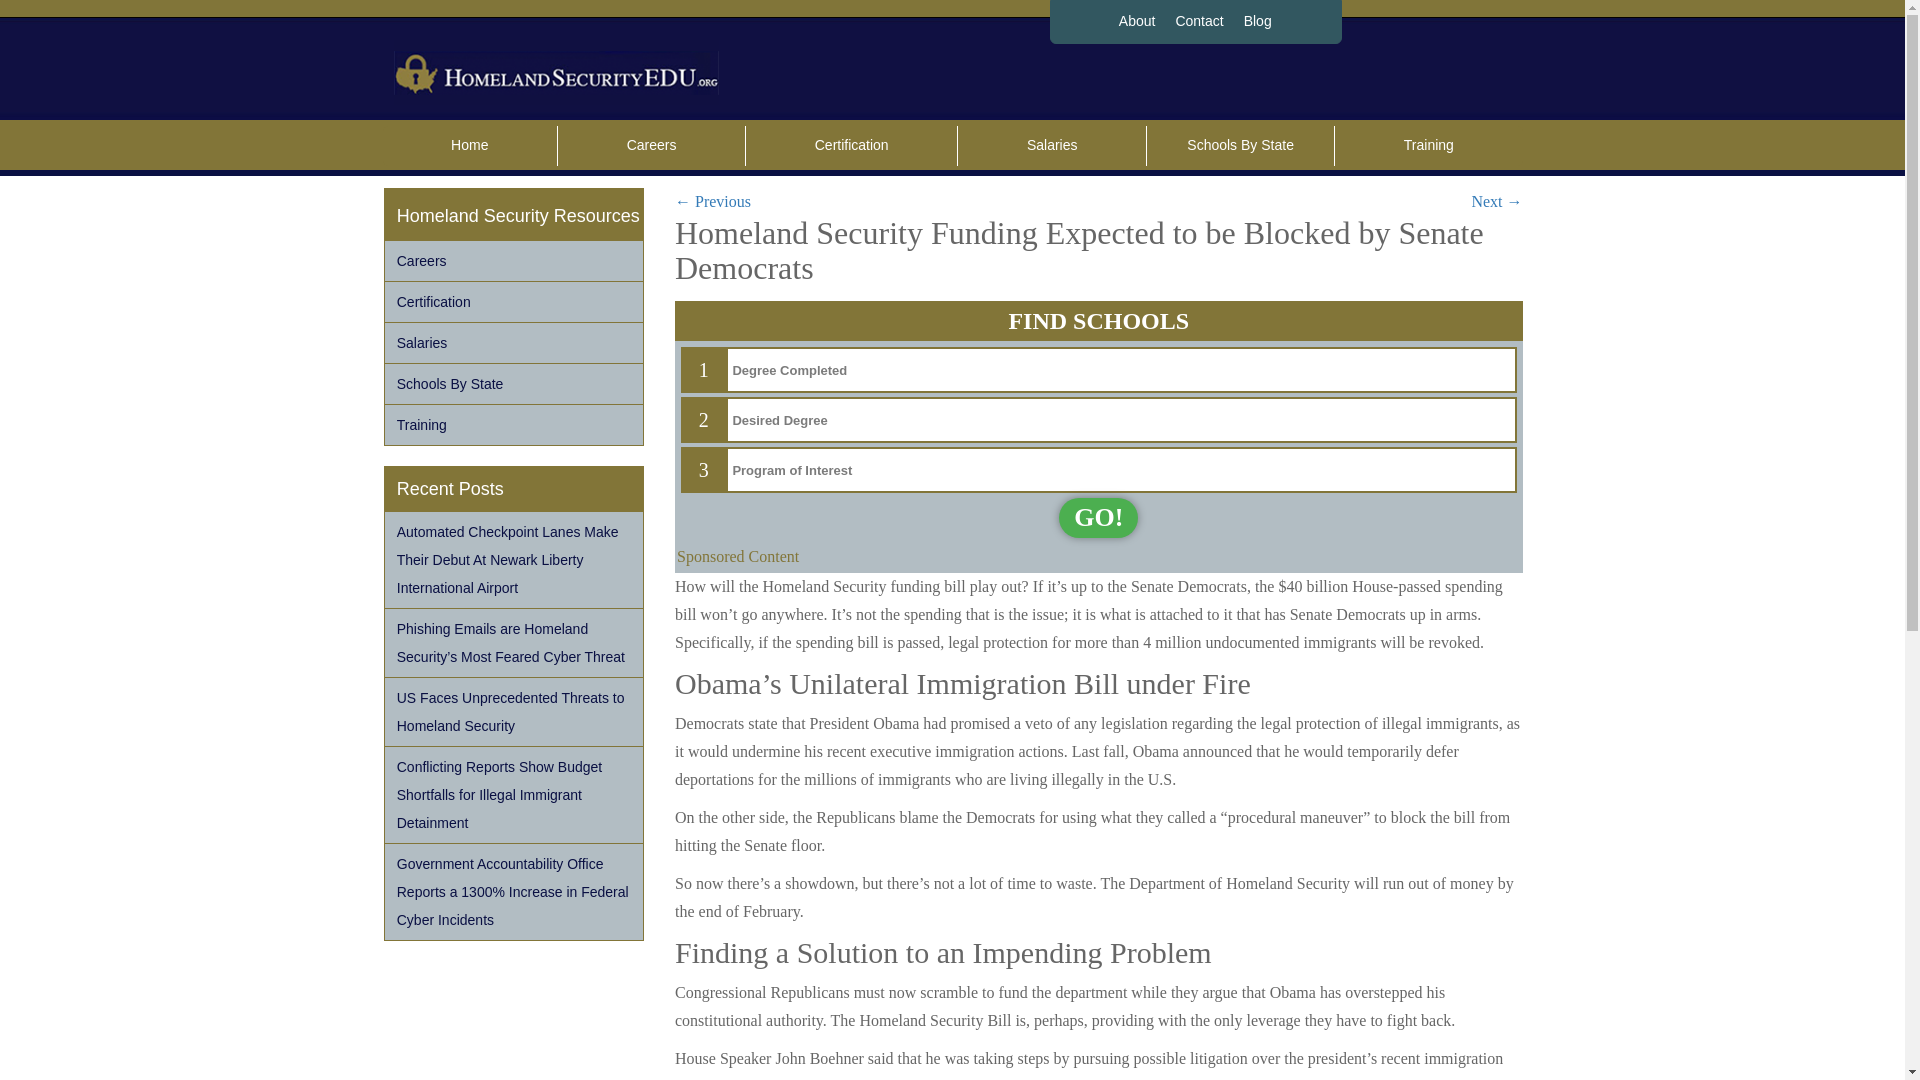  I want to click on Salaries, so click(1051, 146).